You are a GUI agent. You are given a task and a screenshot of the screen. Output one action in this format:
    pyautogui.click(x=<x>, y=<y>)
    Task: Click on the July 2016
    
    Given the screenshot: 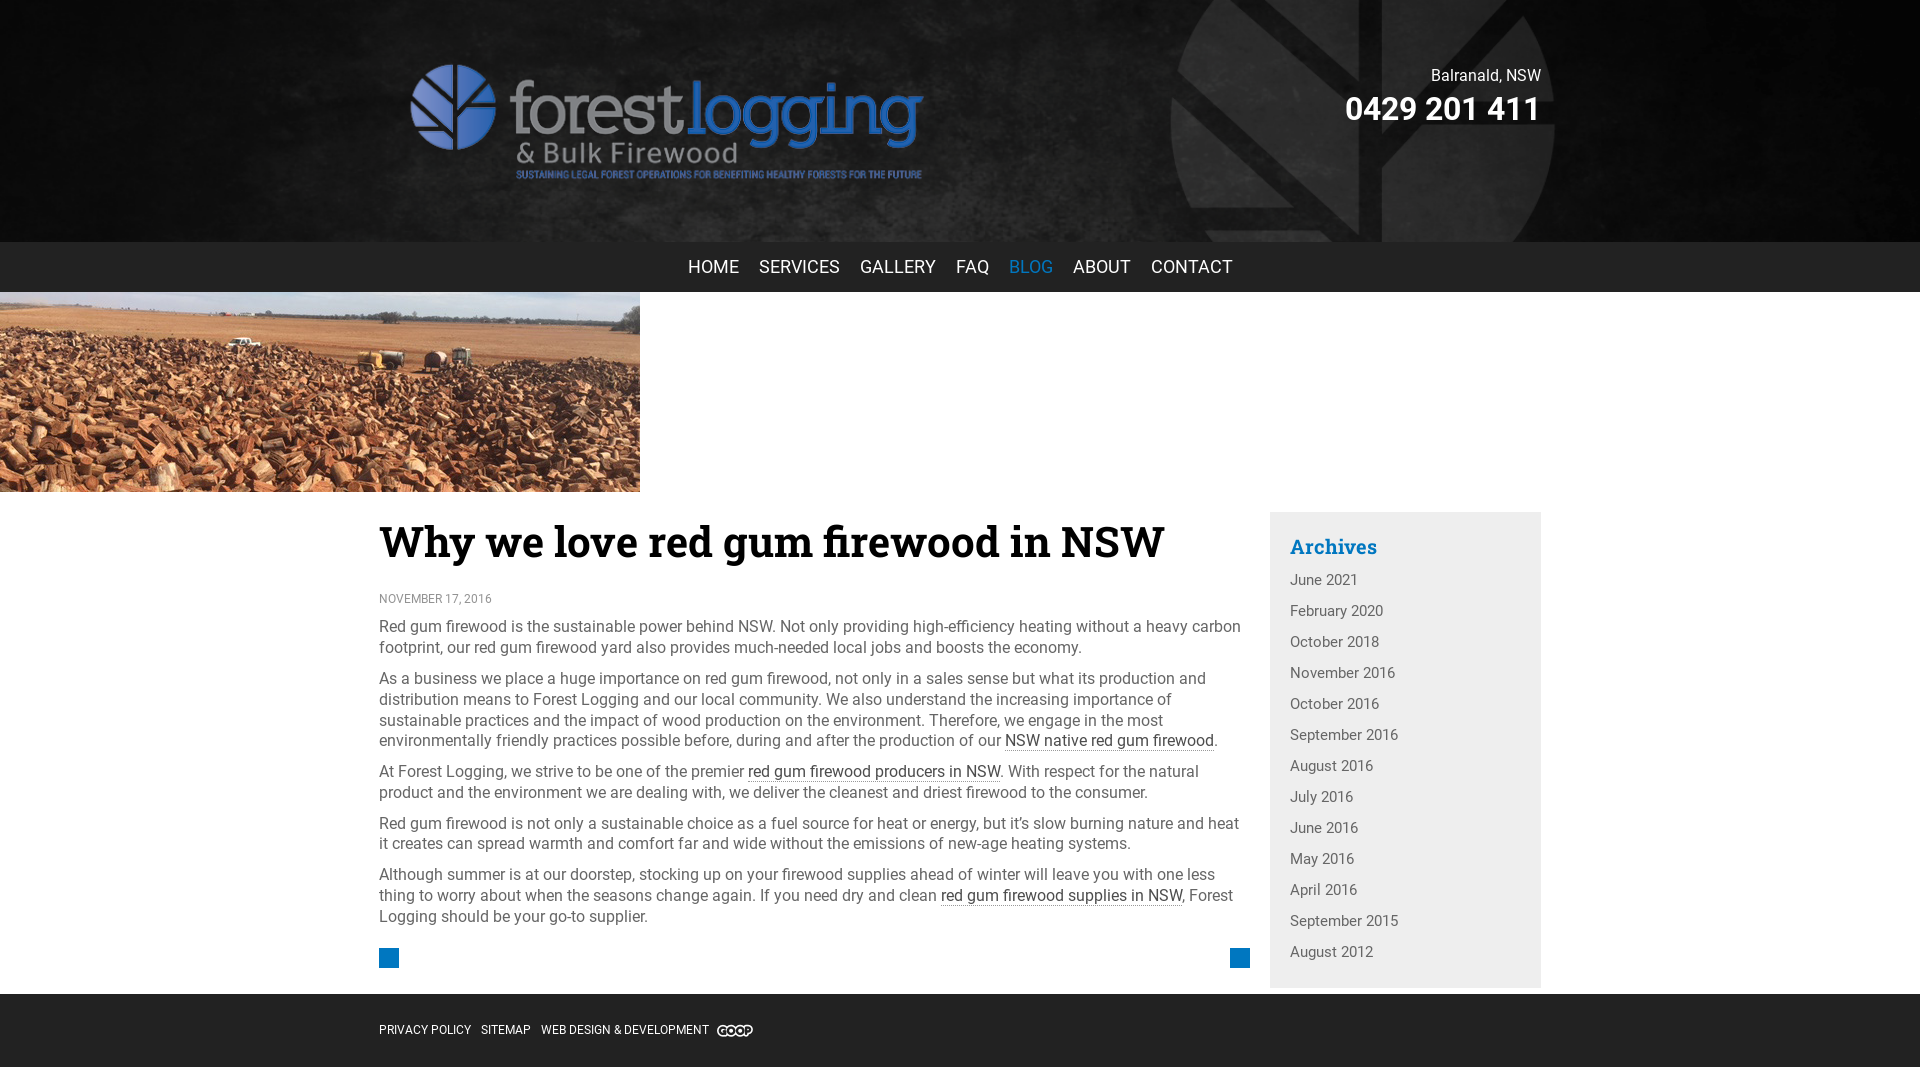 What is the action you would take?
    pyautogui.click(x=1405, y=798)
    